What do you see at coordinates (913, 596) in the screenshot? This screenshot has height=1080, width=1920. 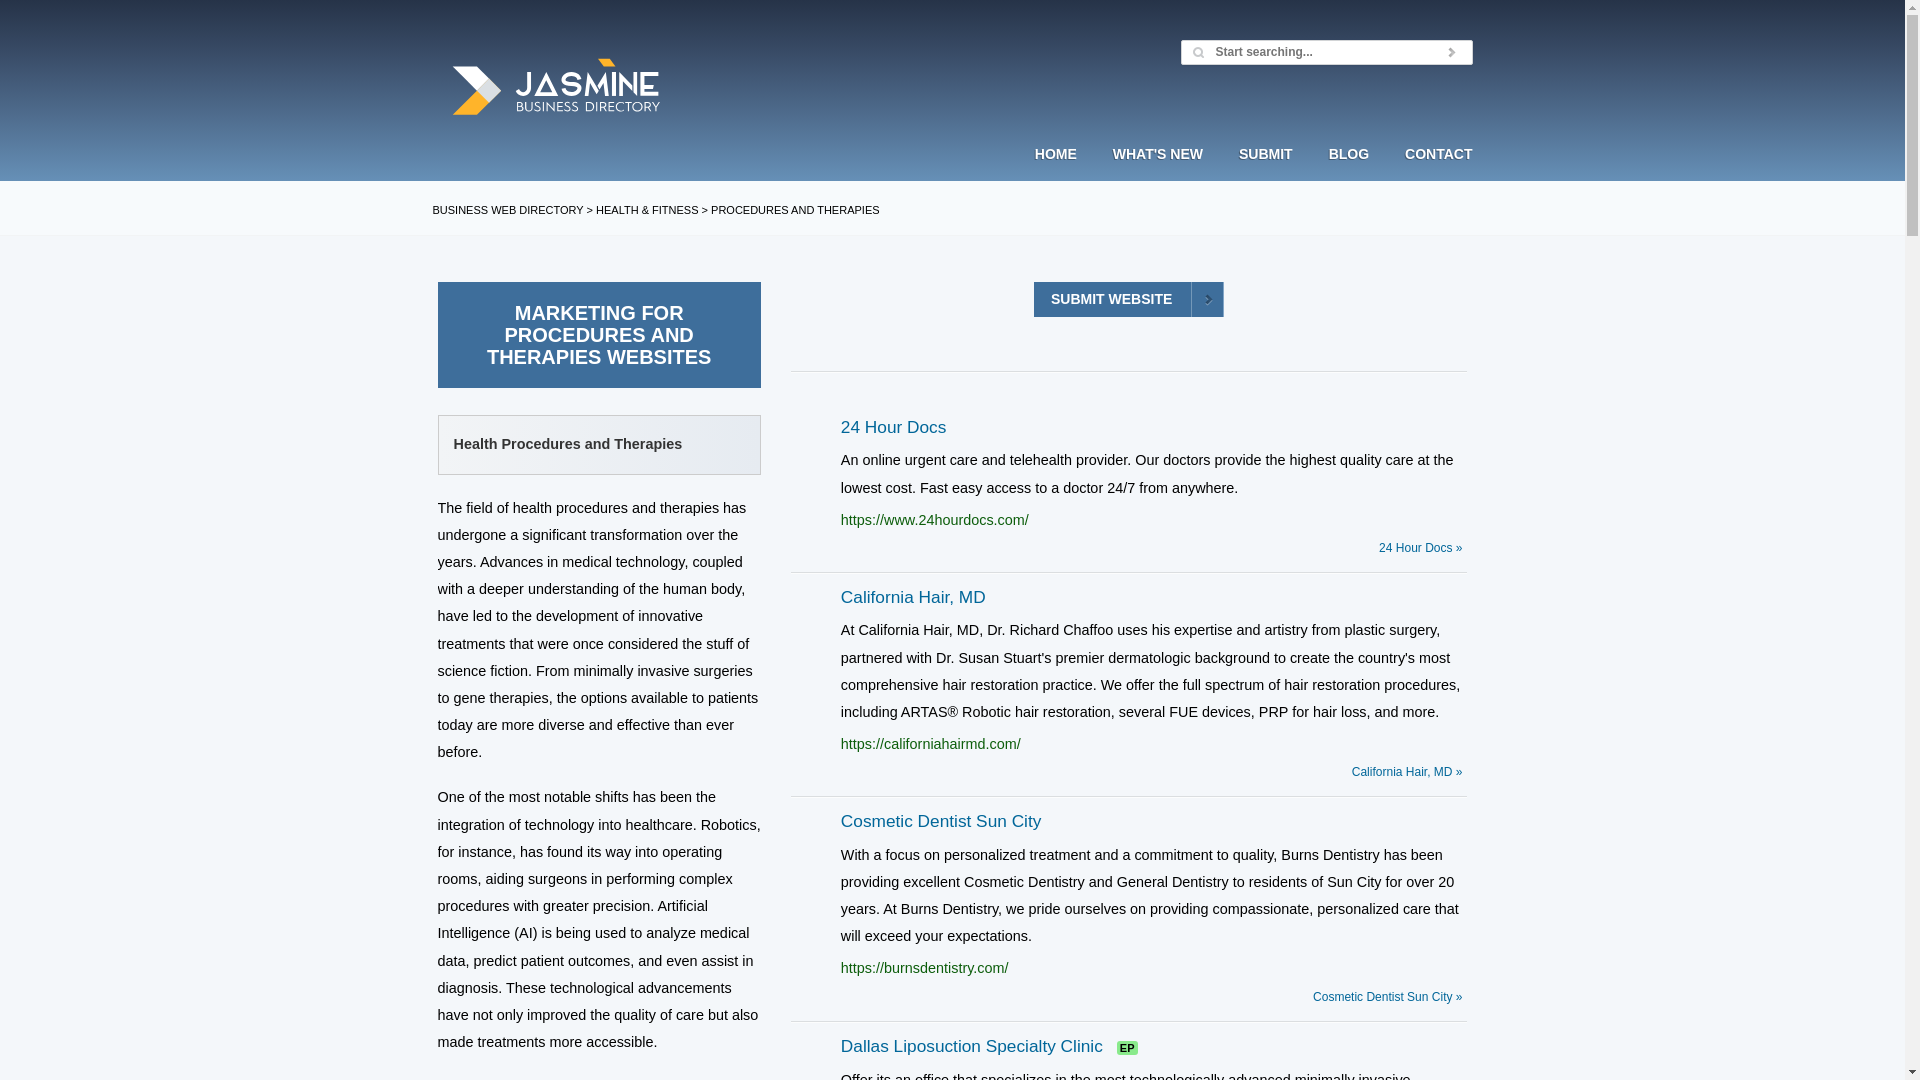 I see `California Hair, MD` at bounding box center [913, 596].